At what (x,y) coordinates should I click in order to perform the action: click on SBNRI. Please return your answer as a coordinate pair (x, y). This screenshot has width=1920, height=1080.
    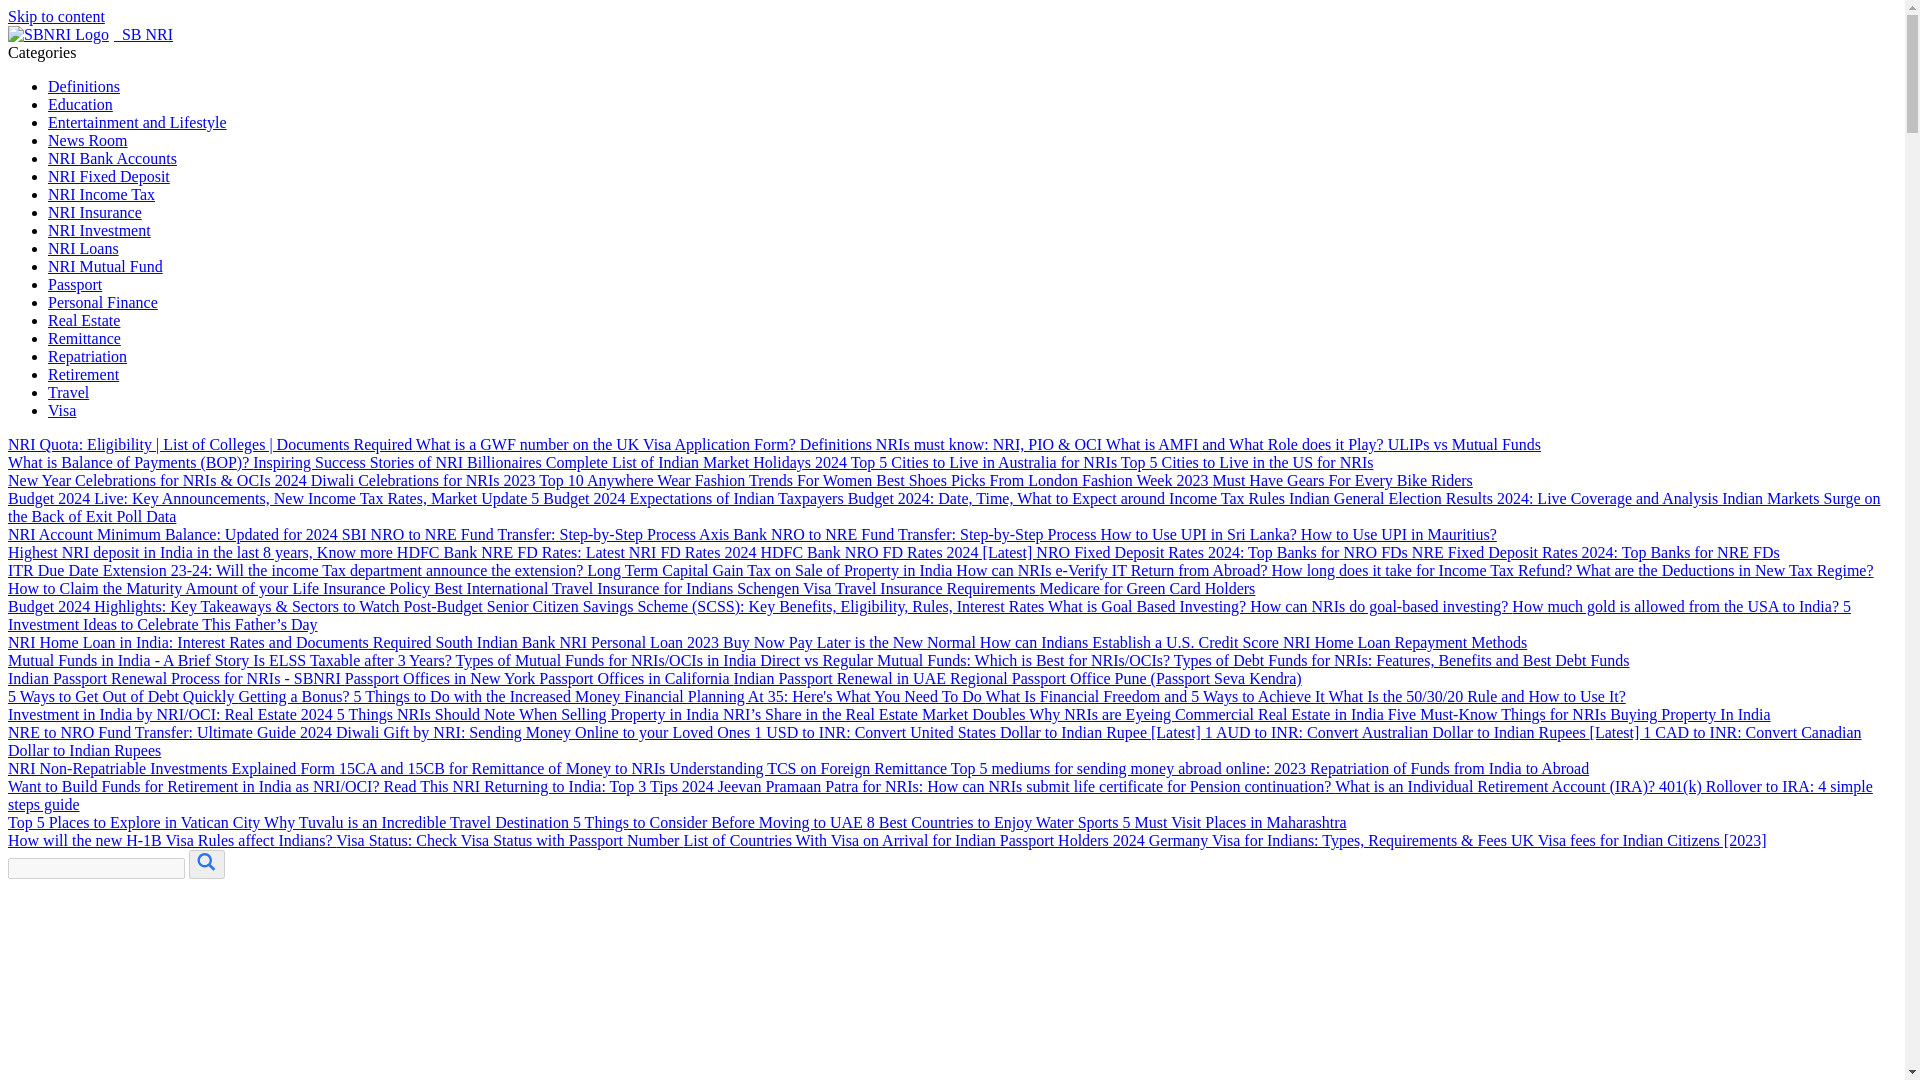
    Looking at the image, I should click on (90, 34).